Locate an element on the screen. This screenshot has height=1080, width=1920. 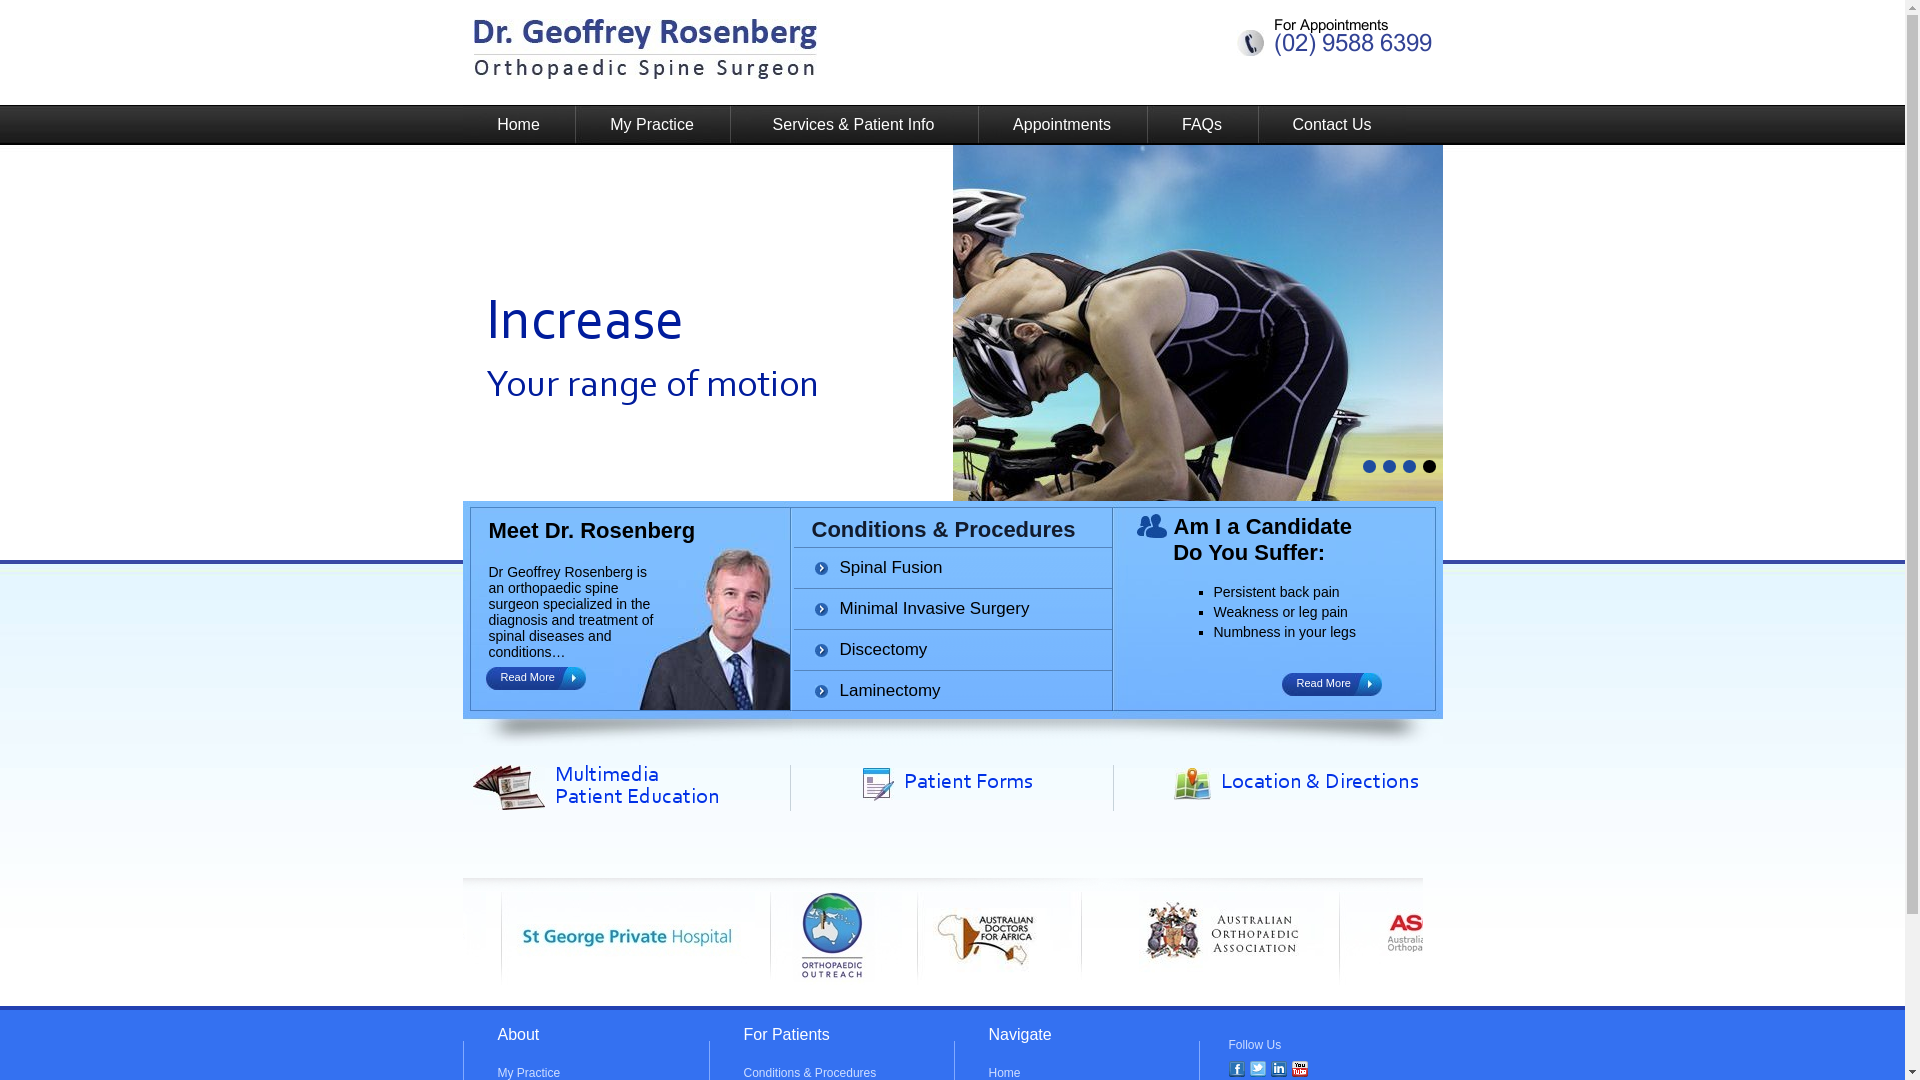
Multimedia
Patient Education is located at coordinates (636, 787).